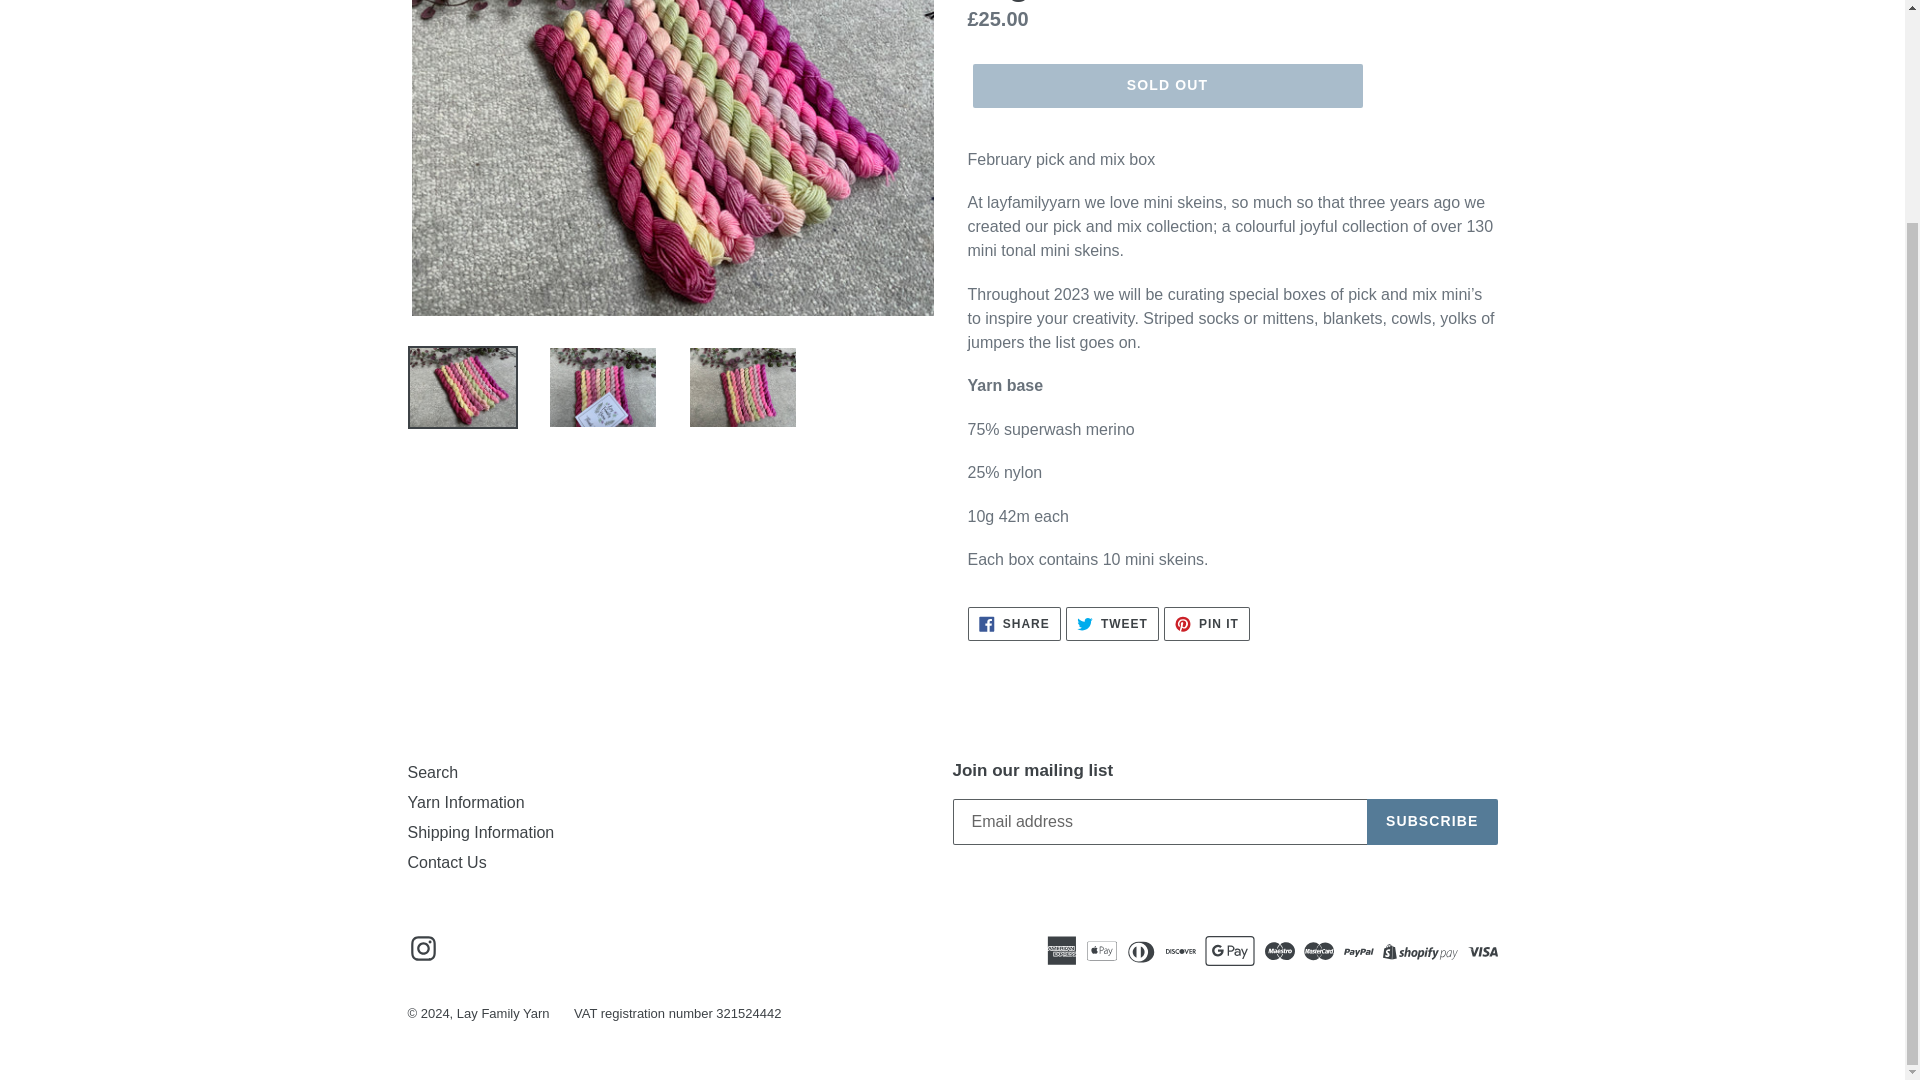 Image resolution: width=1920 pixels, height=1080 pixels. What do you see at coordinates (480, 832) in the screenshot?
I see `Search` at bounding box center [480, 832].